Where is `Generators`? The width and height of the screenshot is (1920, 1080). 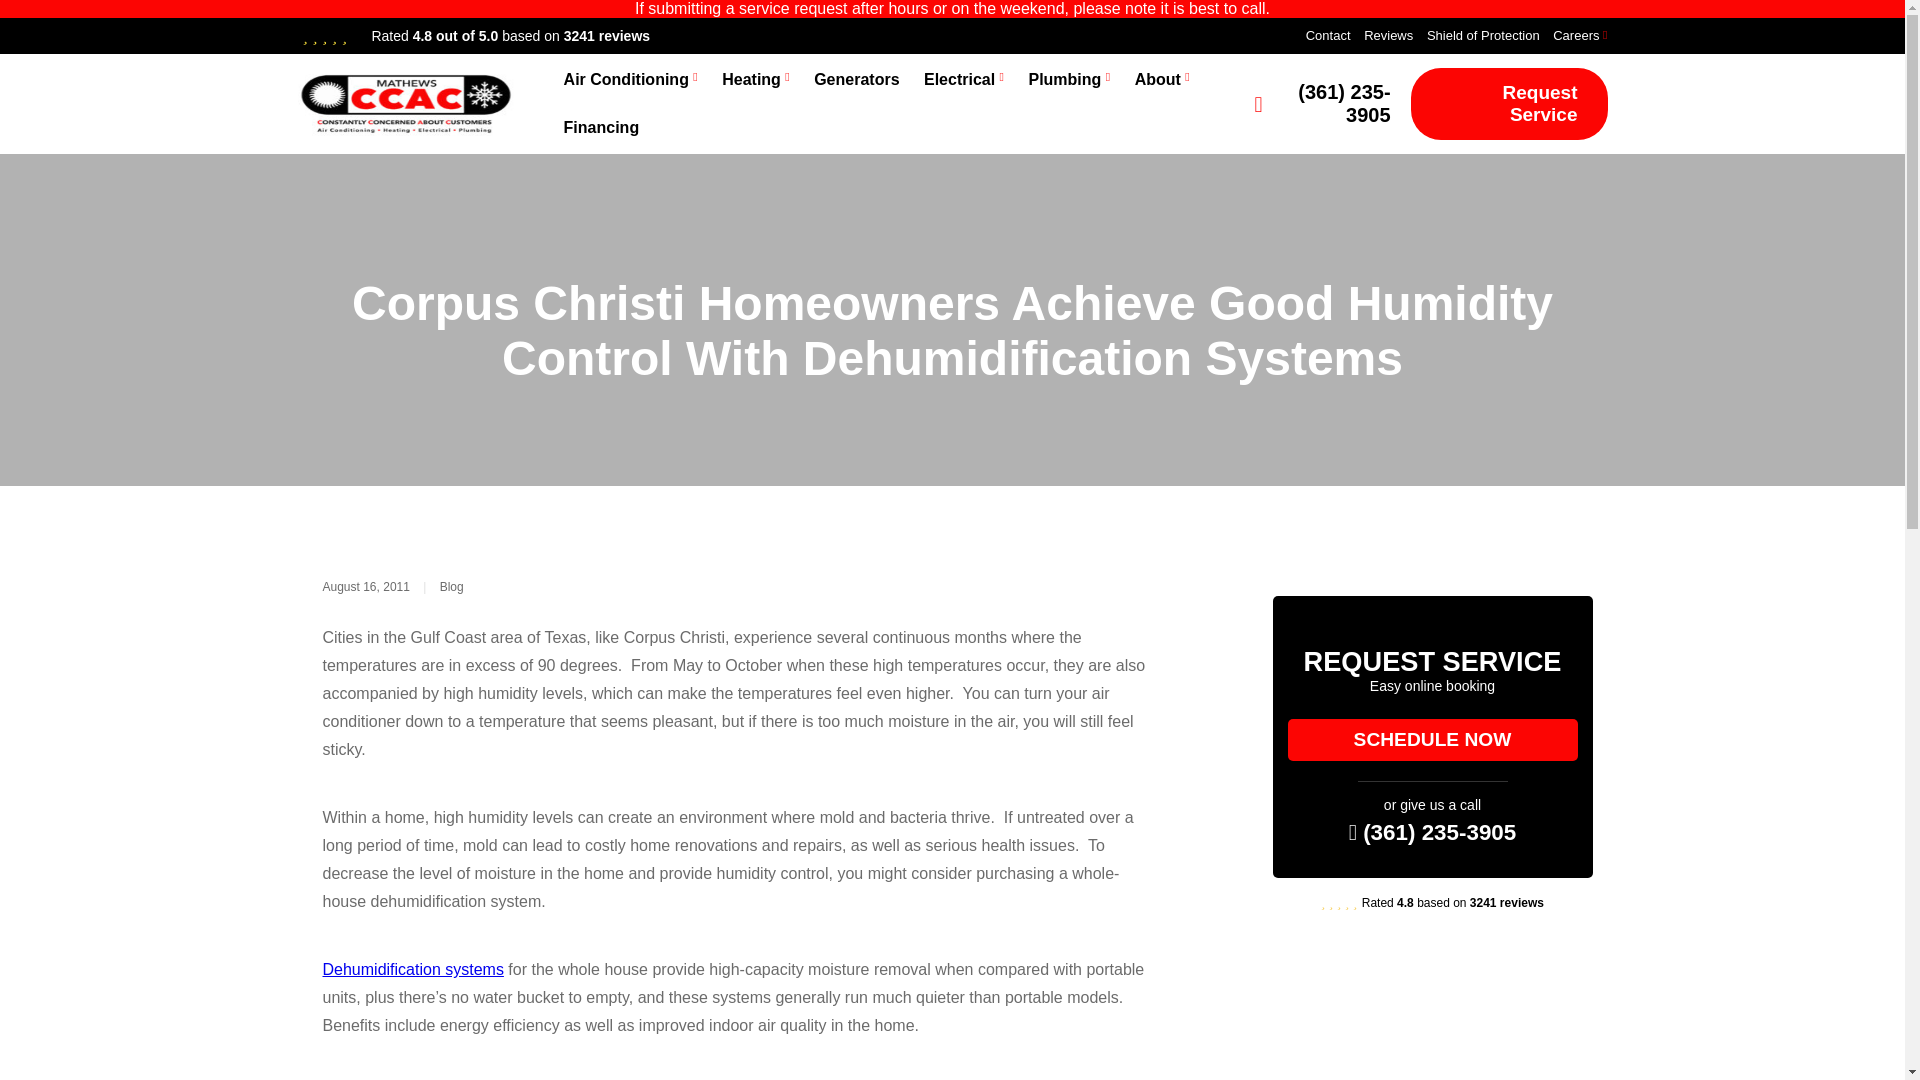 Generators is located at coordinates (856, 80).